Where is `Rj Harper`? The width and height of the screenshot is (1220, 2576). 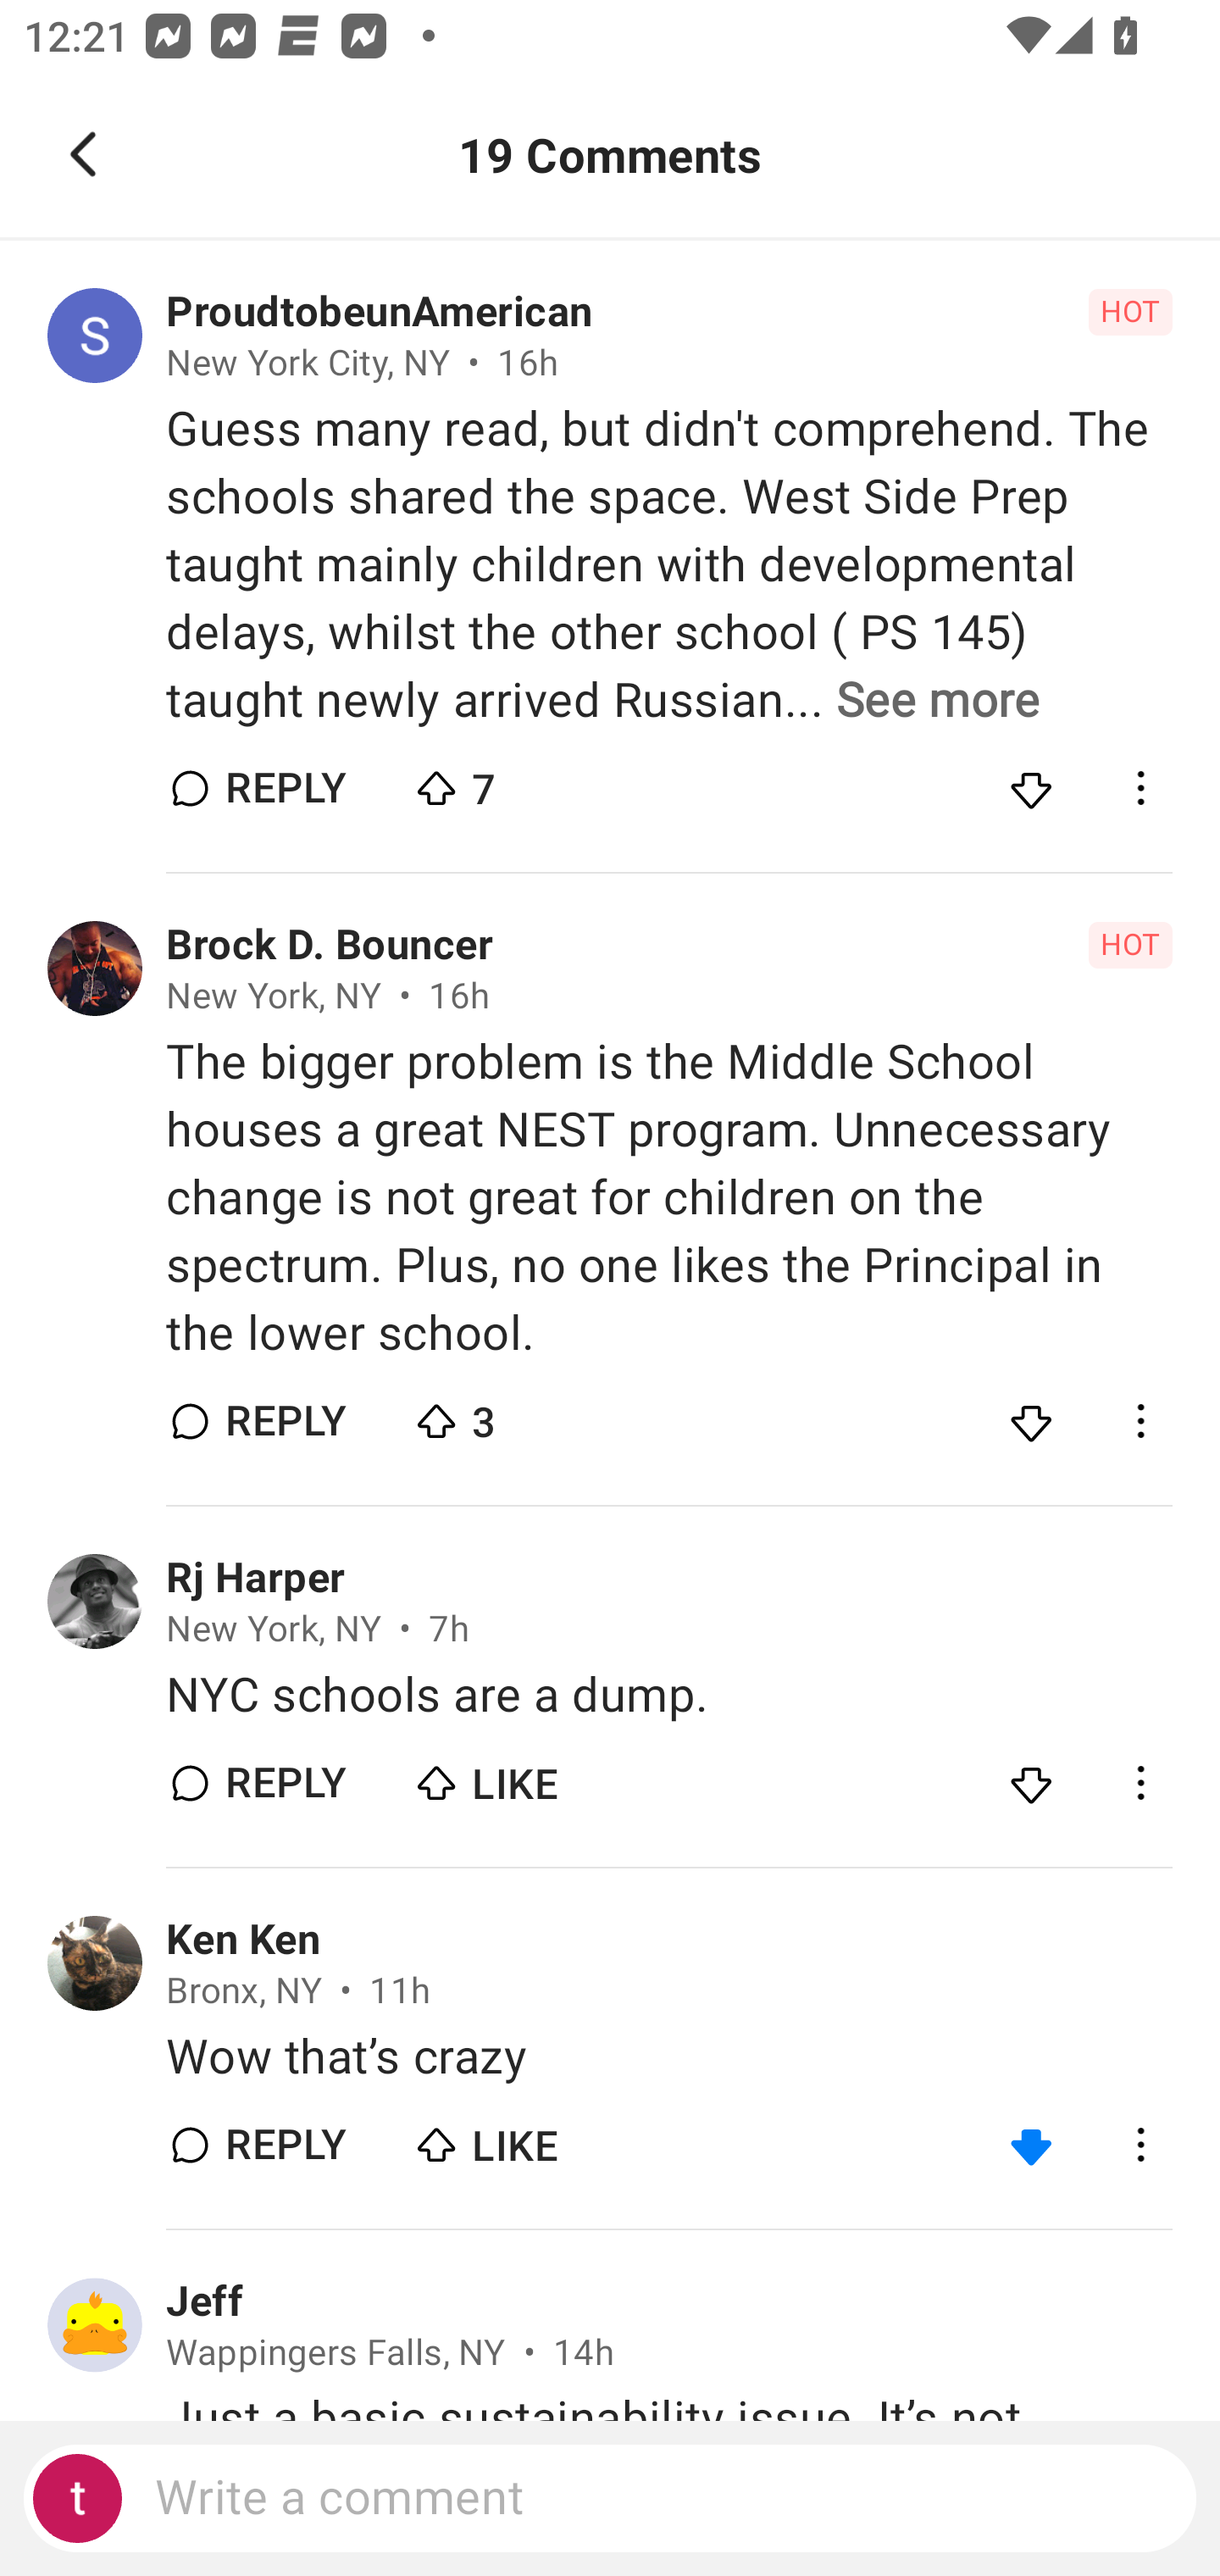 Rj Harper is located at coordinates (255, 1578).